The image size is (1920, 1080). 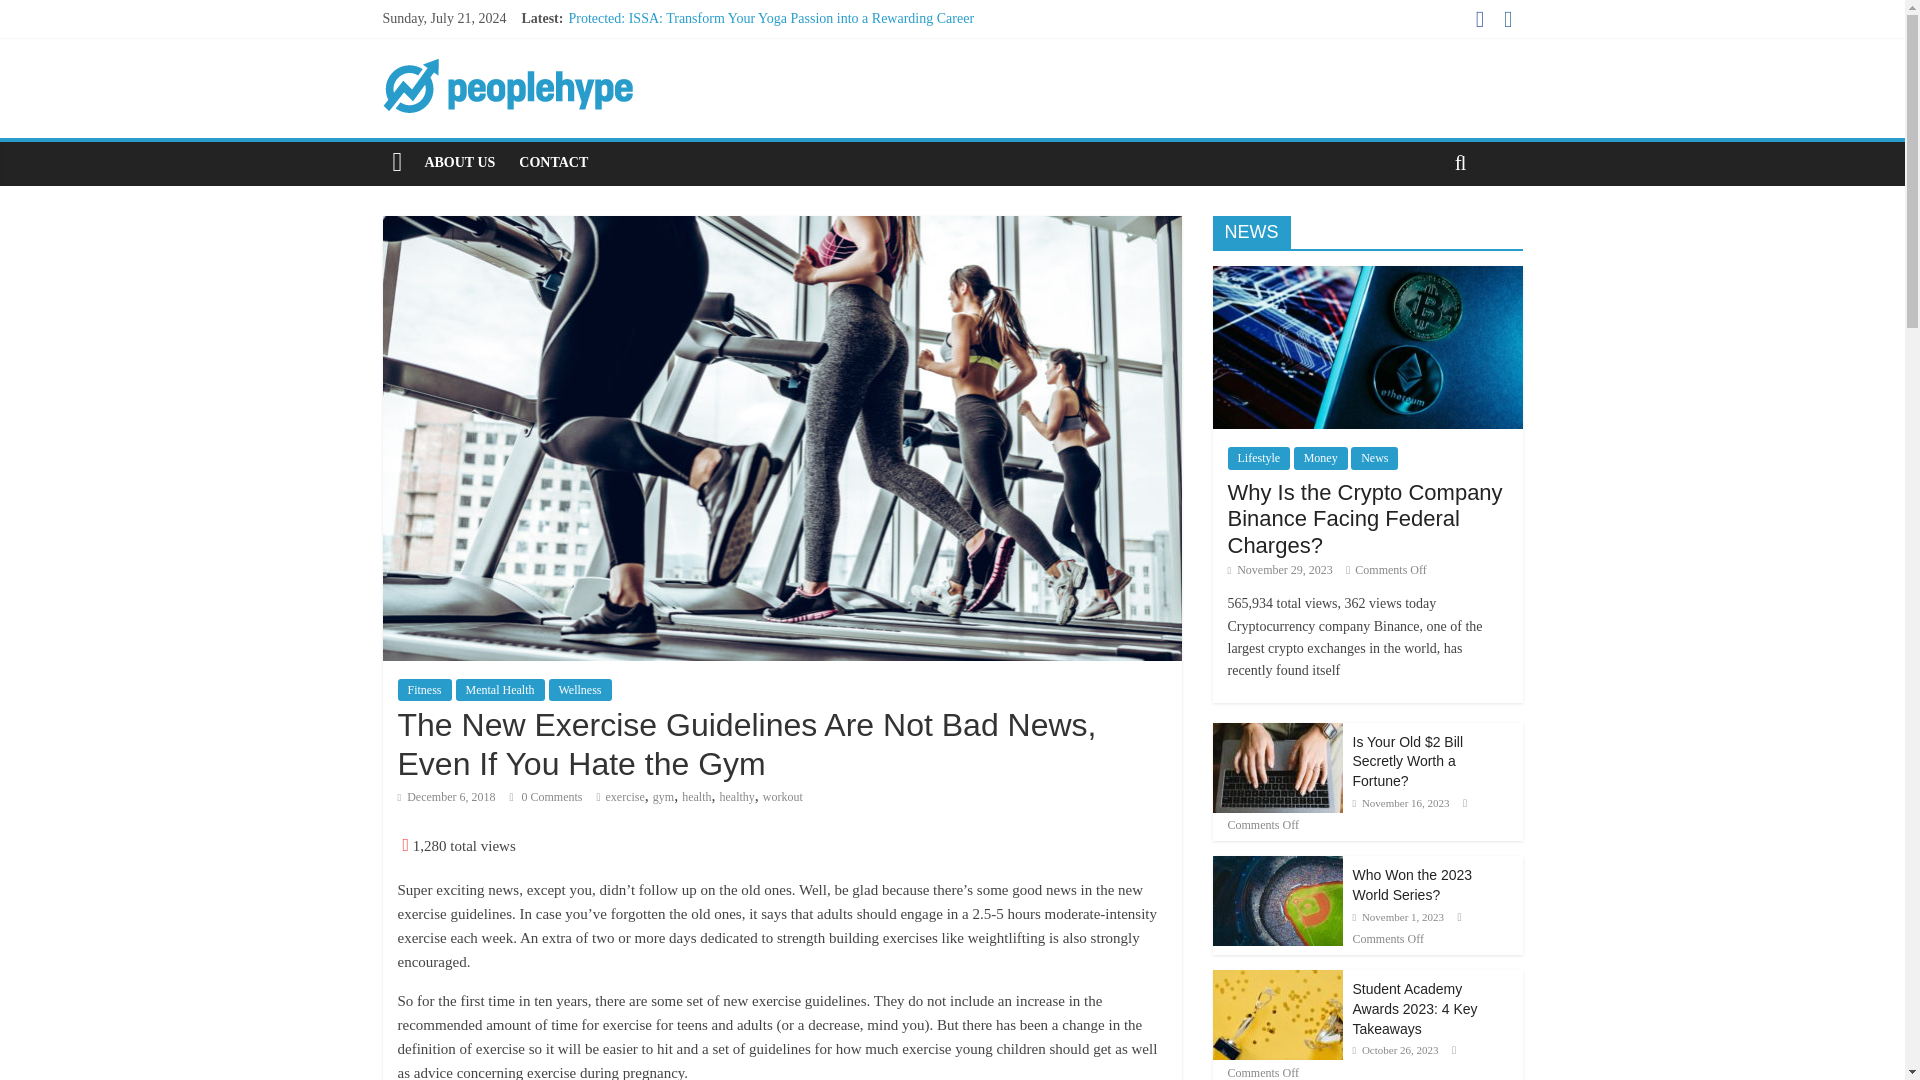 What do you see at coordinates (1366, 276) in the screenshot?
I see `Why Is the Crypto Company Binance Facing Federal Charges?` at bounding box center [1366, 276].